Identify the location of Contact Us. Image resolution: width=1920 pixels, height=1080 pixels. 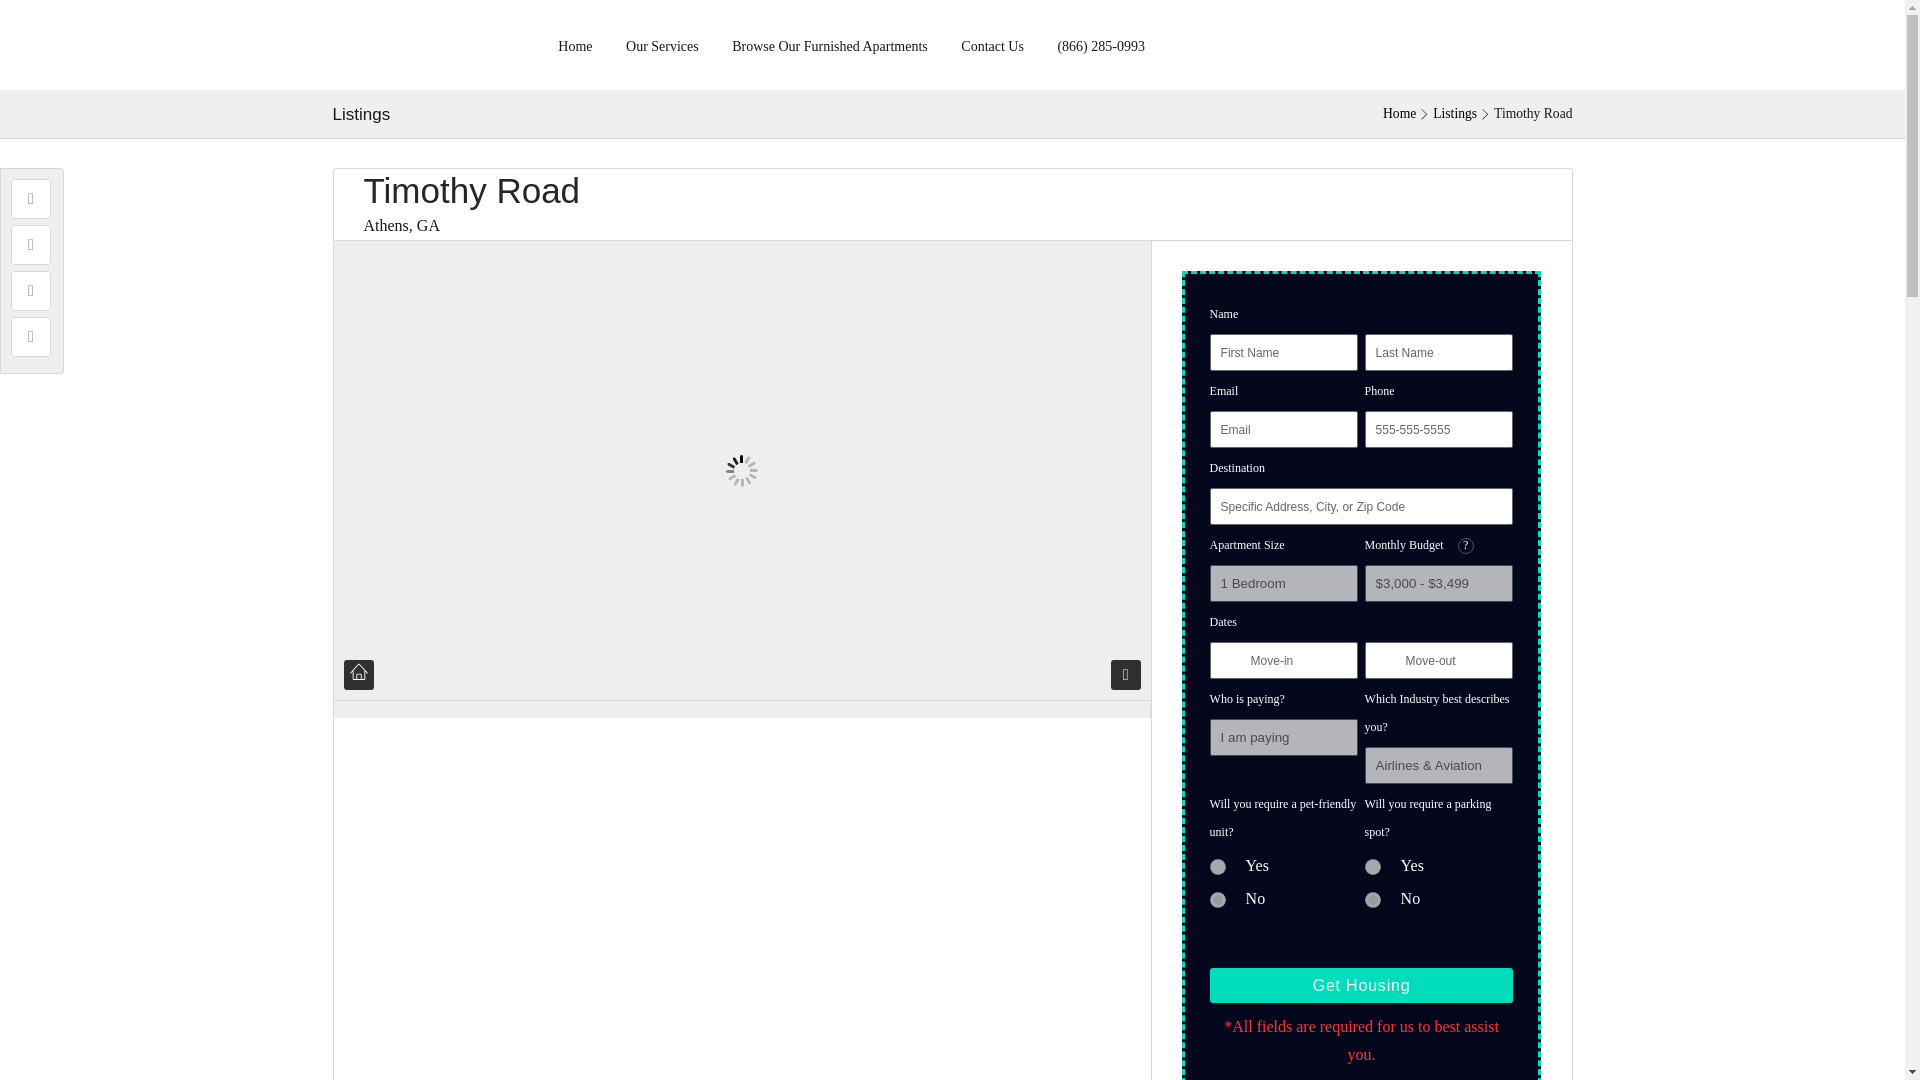
(992, 44).